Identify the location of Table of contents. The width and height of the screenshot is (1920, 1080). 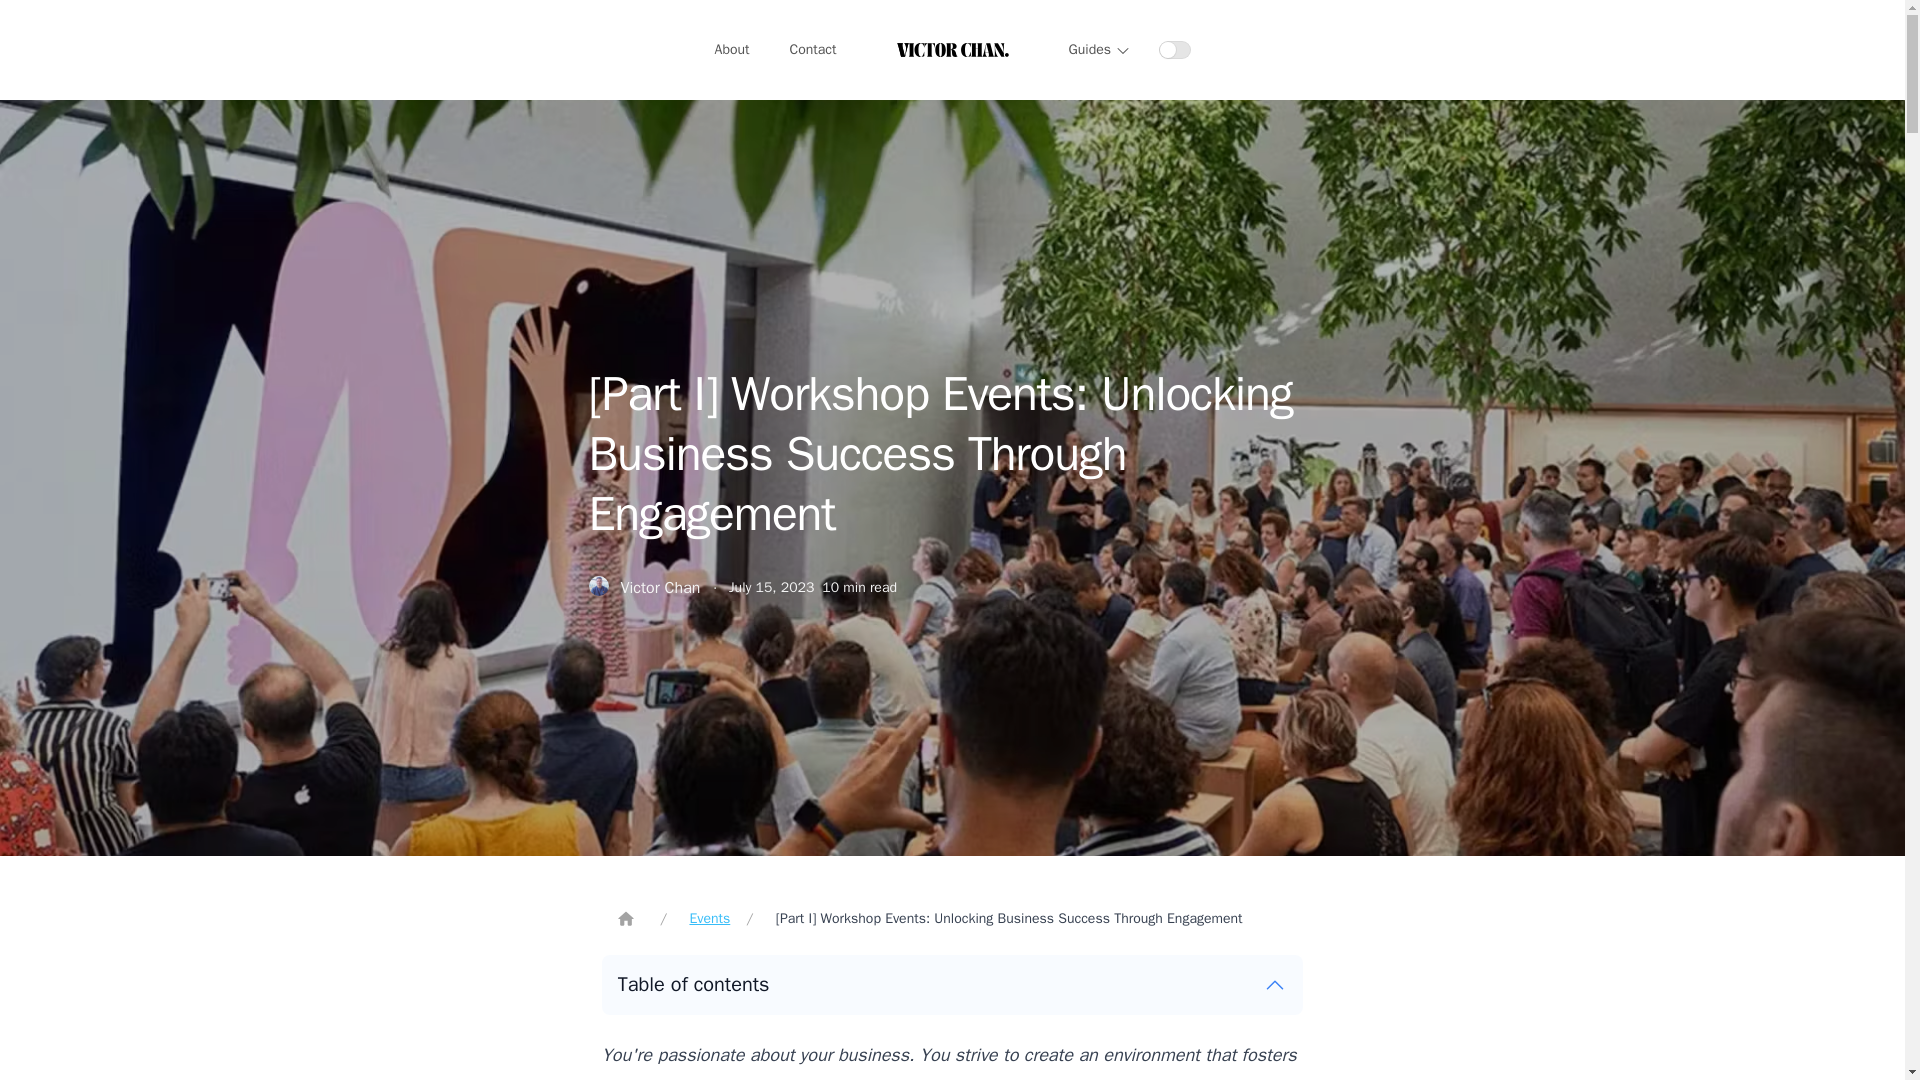
(952, 984).